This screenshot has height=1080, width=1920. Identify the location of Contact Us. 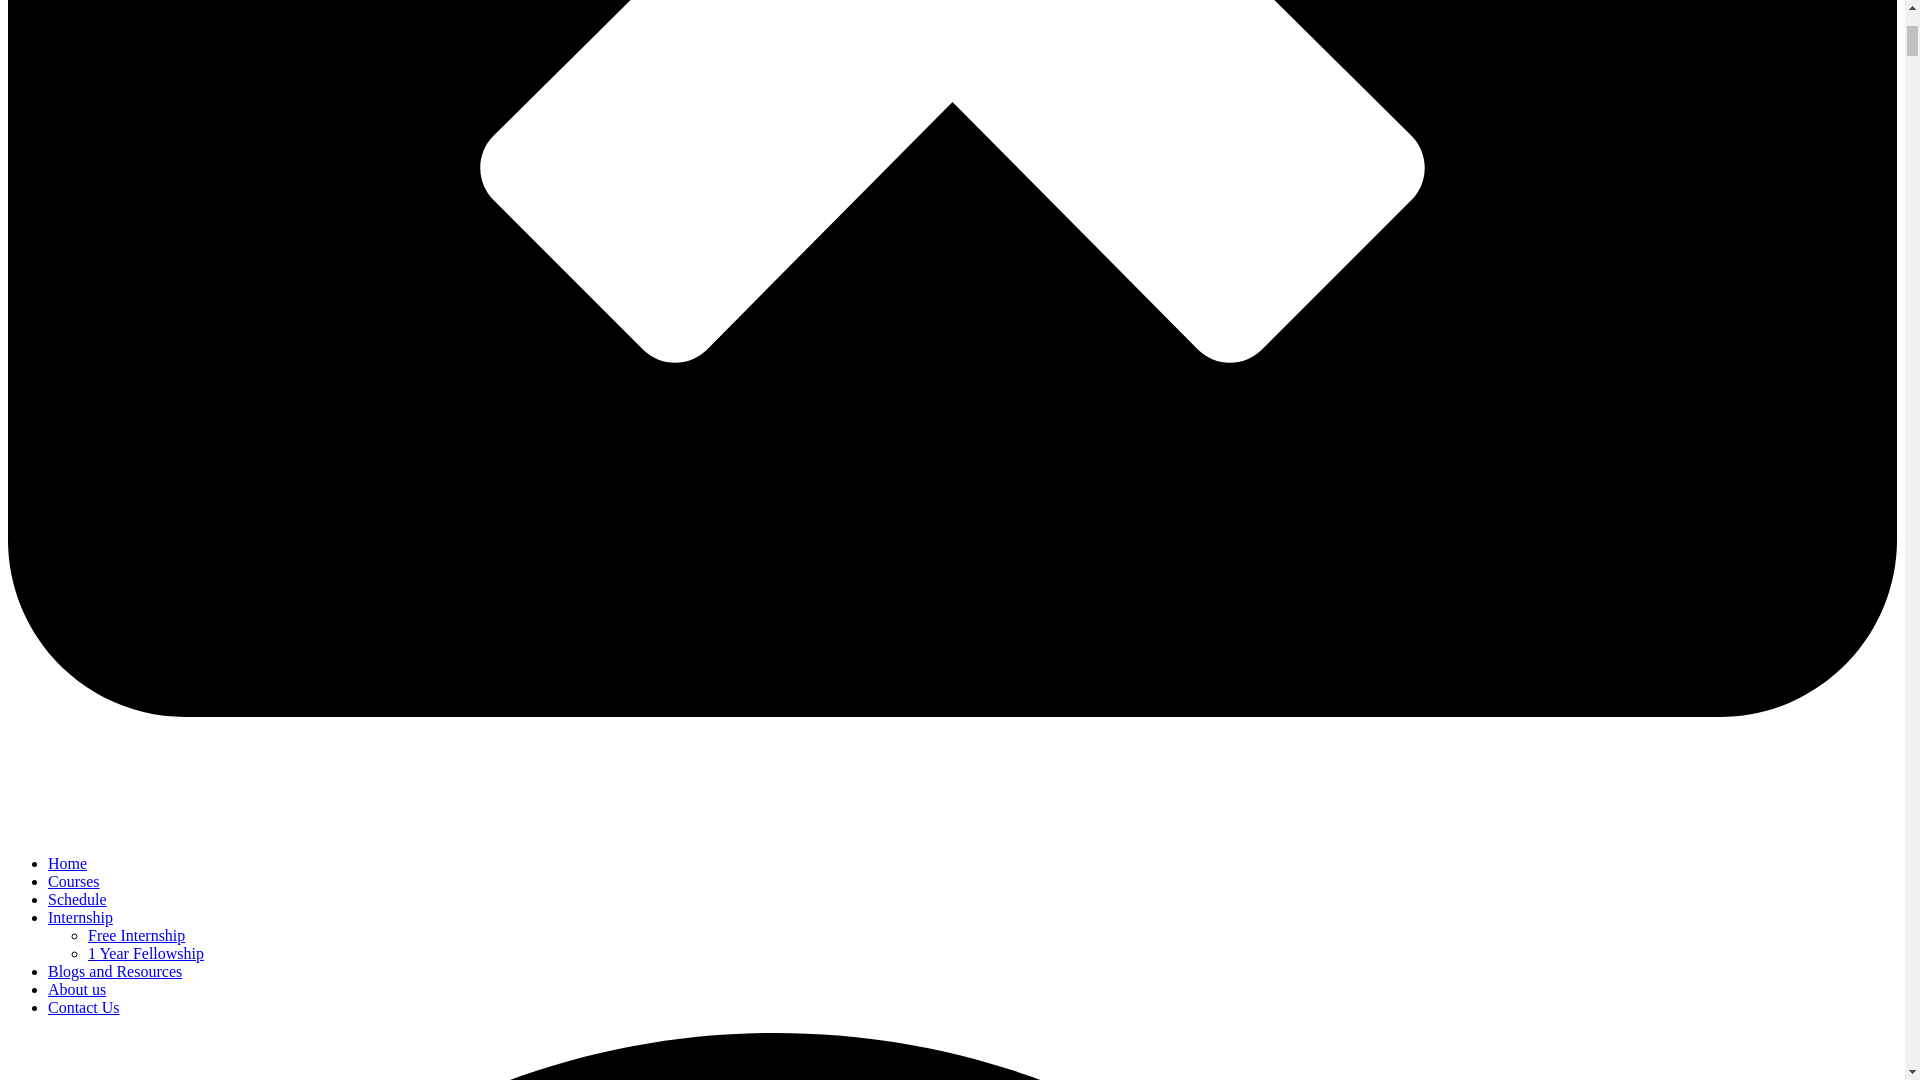
(84, 1008).